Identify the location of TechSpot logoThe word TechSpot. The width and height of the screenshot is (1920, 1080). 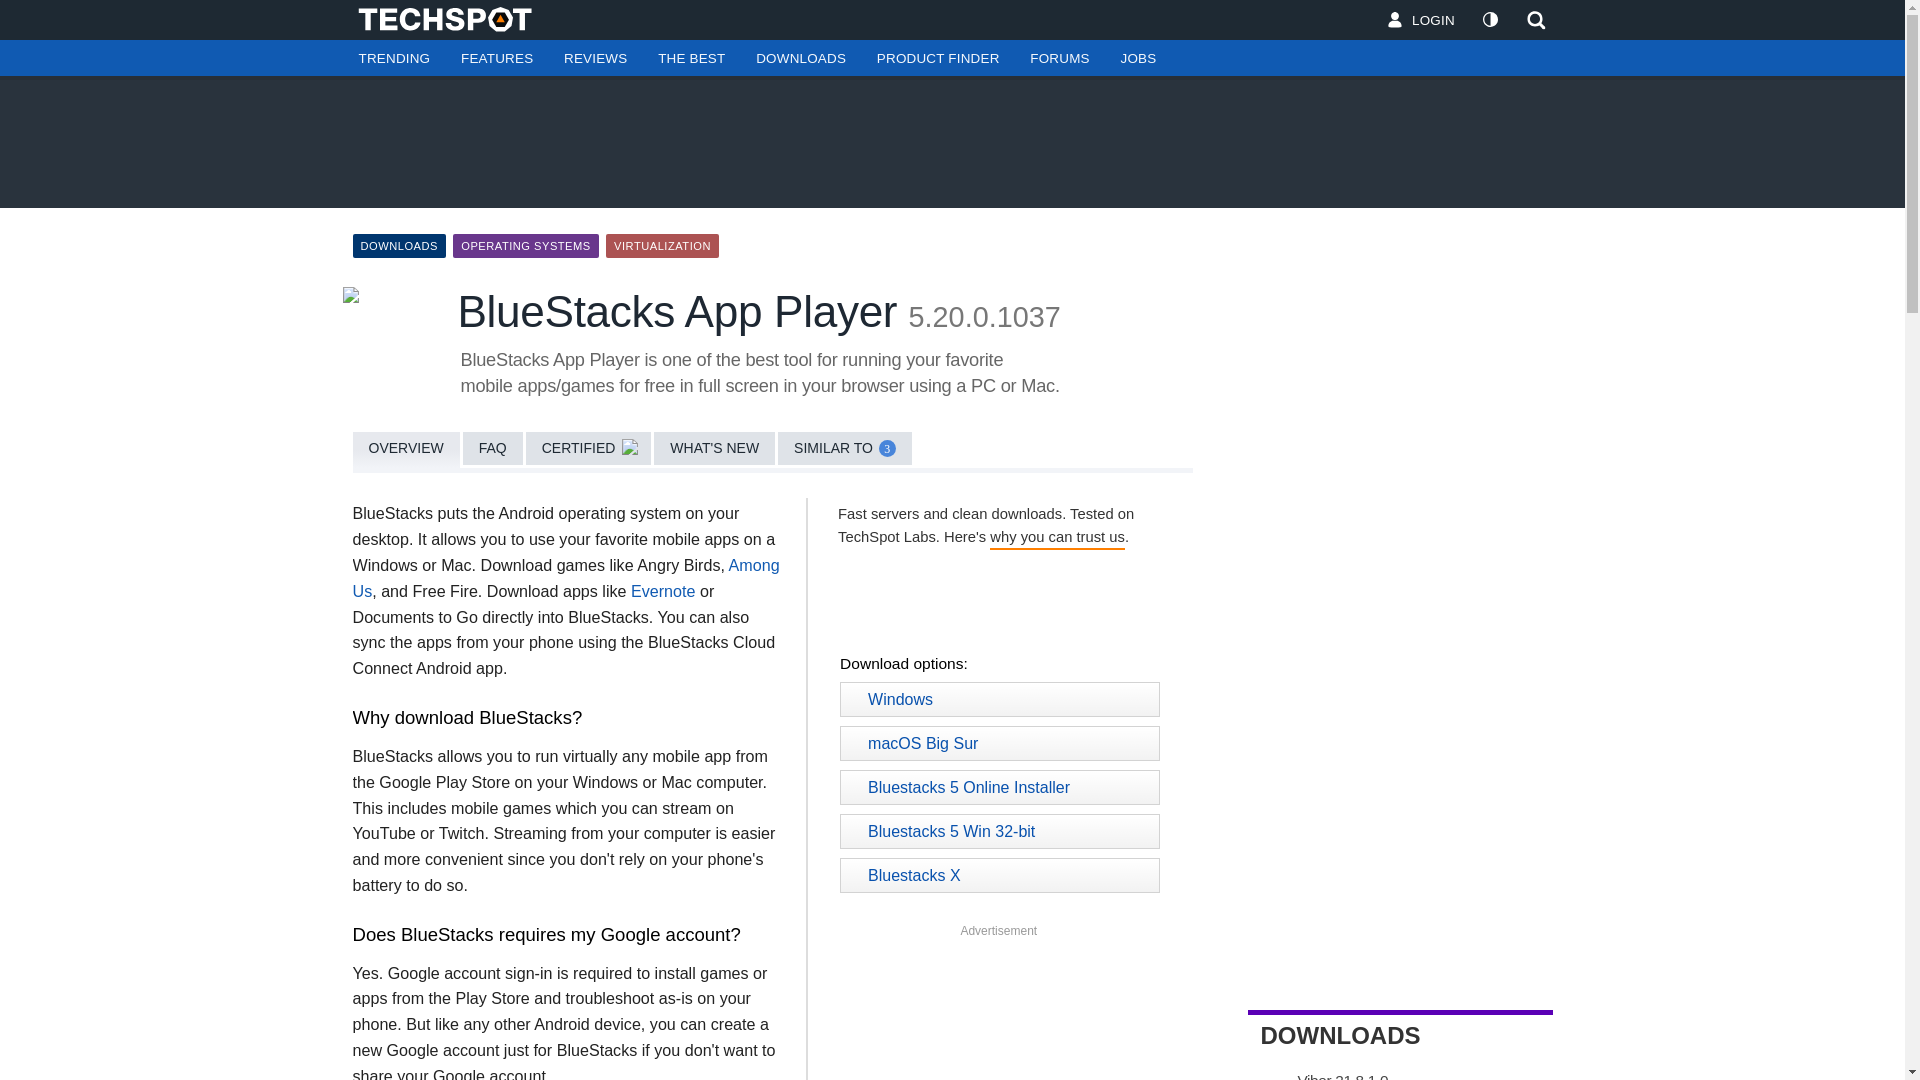
(454, 19).